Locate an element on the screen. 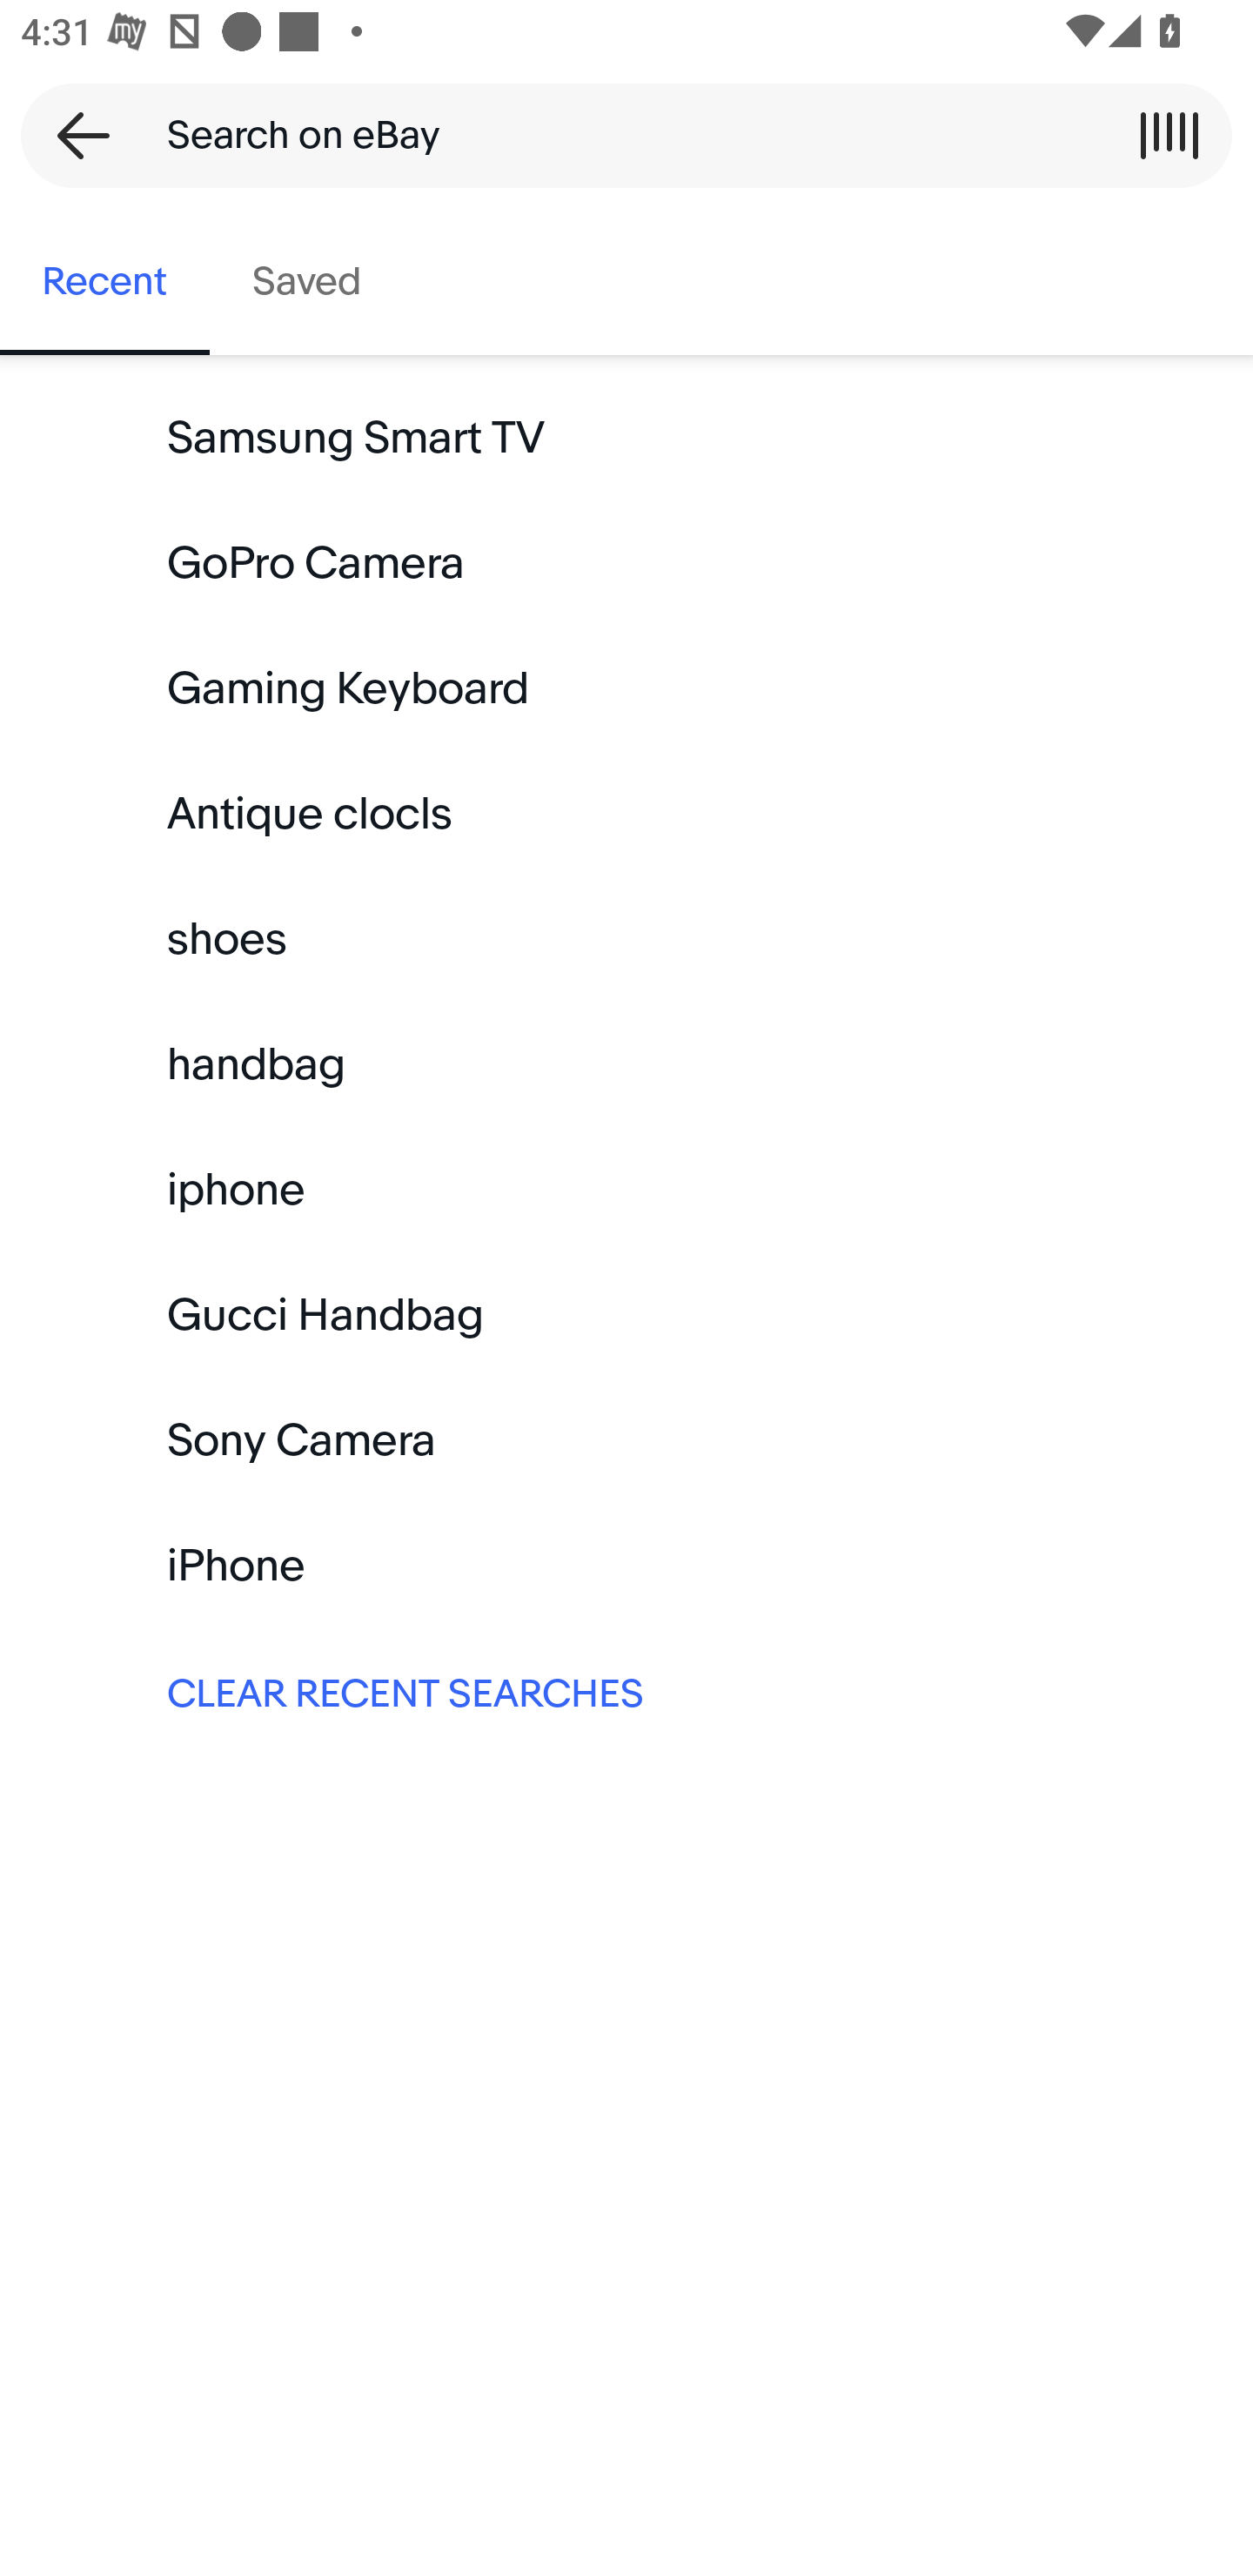  Back is located at coordinates (73, 135).